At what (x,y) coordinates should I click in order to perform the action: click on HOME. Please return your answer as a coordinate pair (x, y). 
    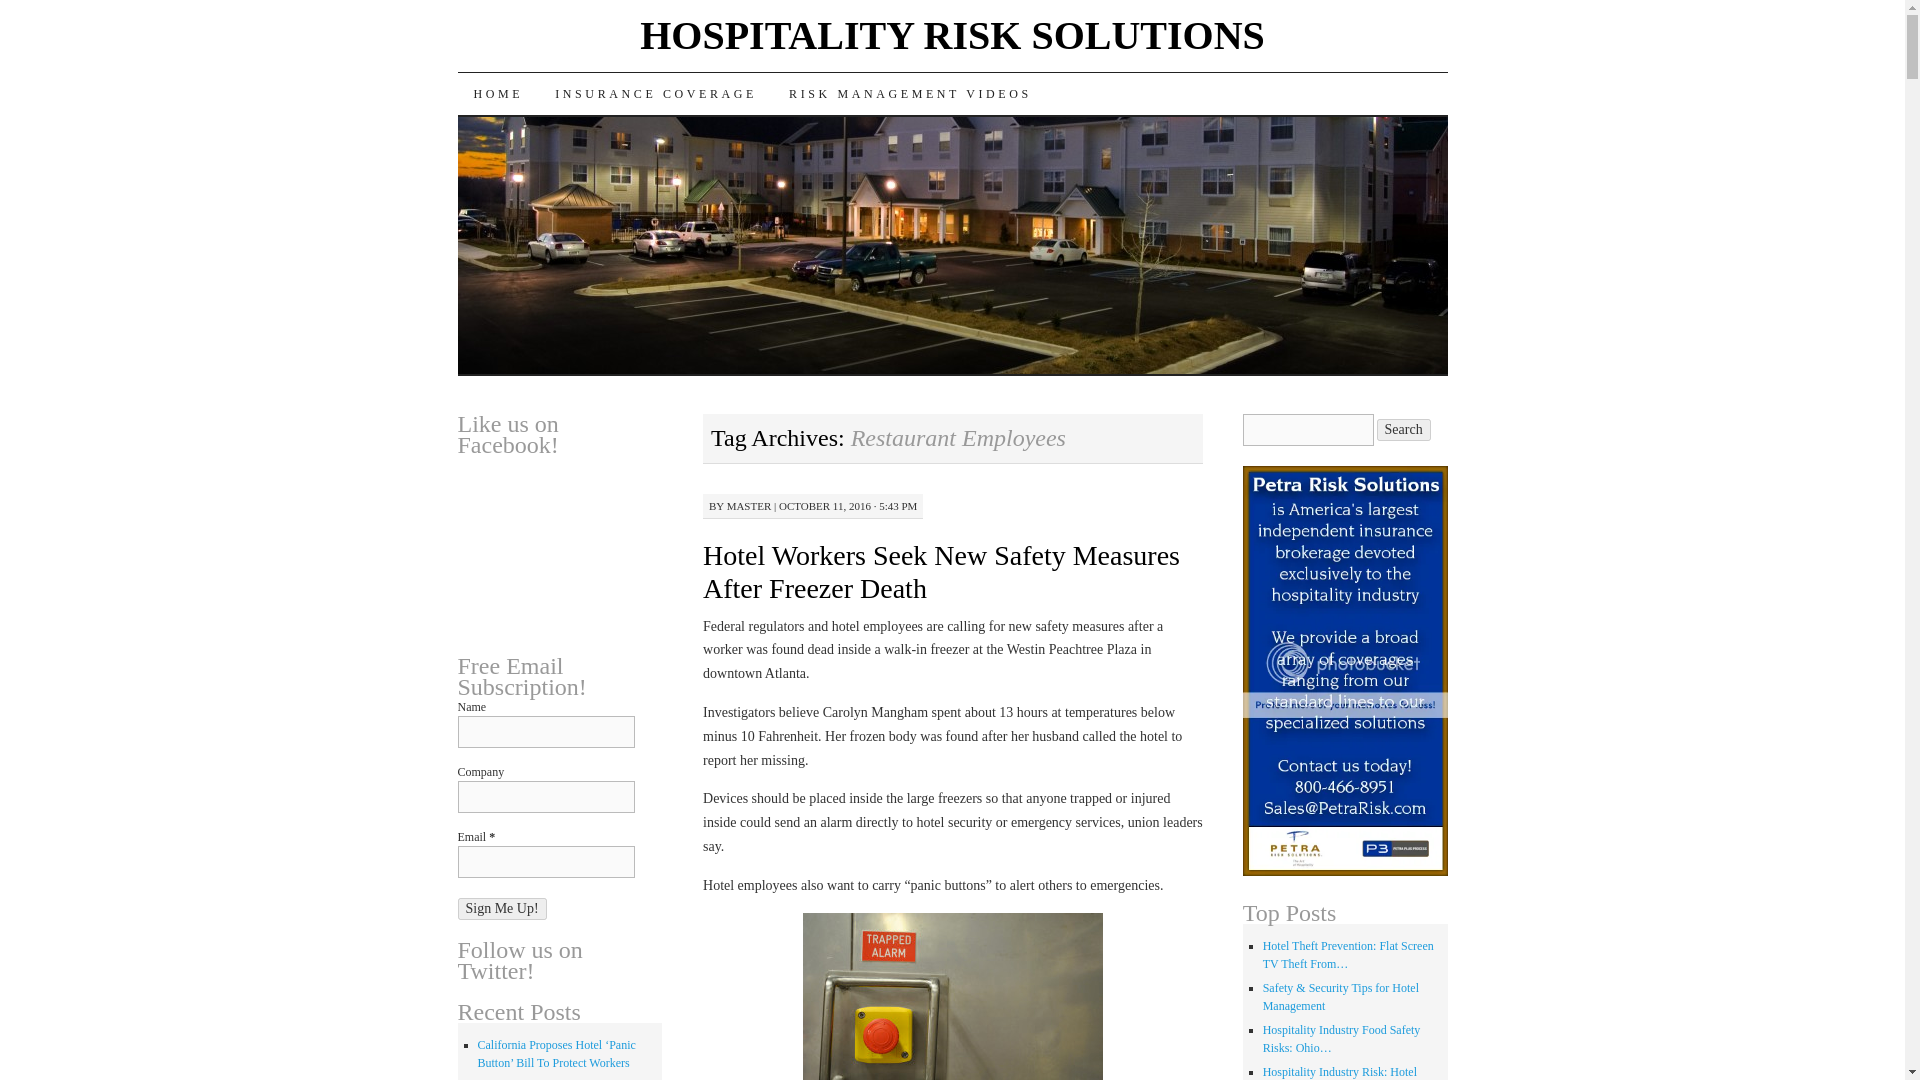
    Looking at the image, I should click on (498, 94).